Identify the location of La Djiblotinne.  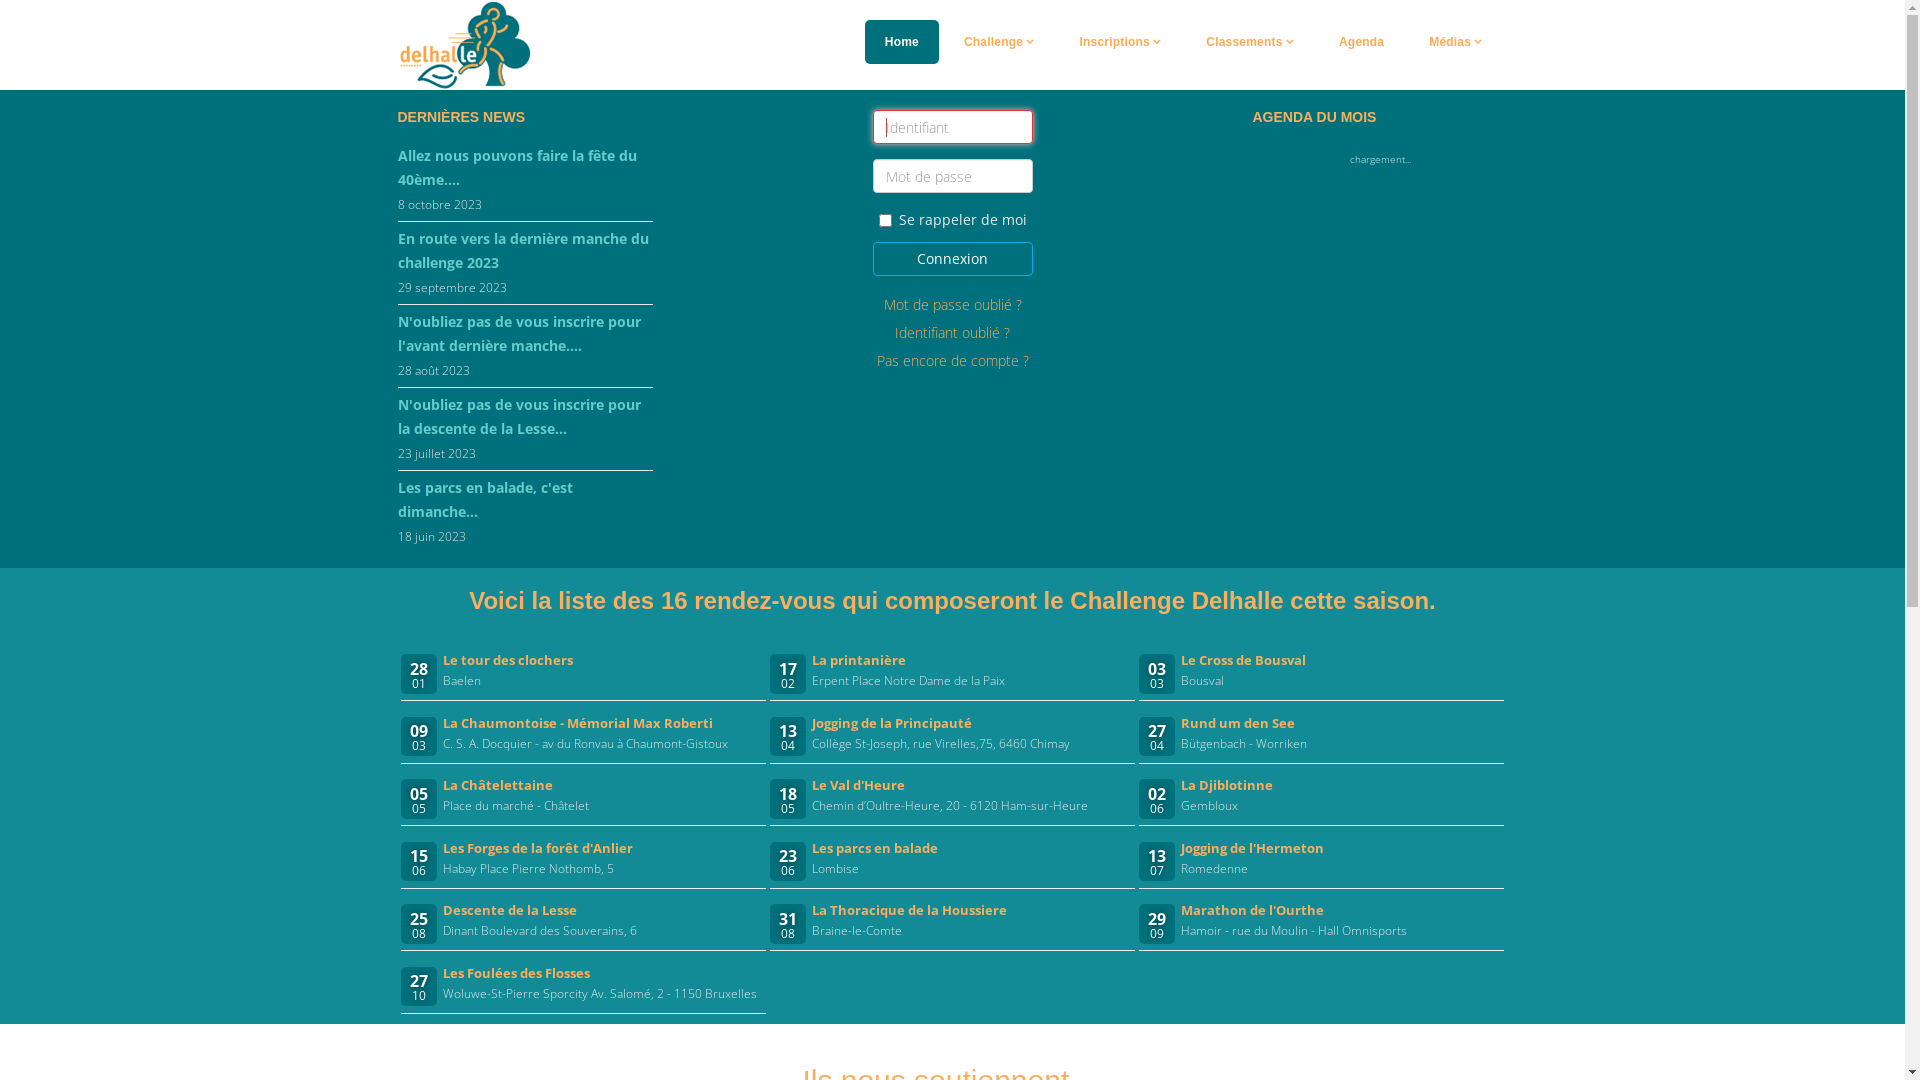
(1227, 785).